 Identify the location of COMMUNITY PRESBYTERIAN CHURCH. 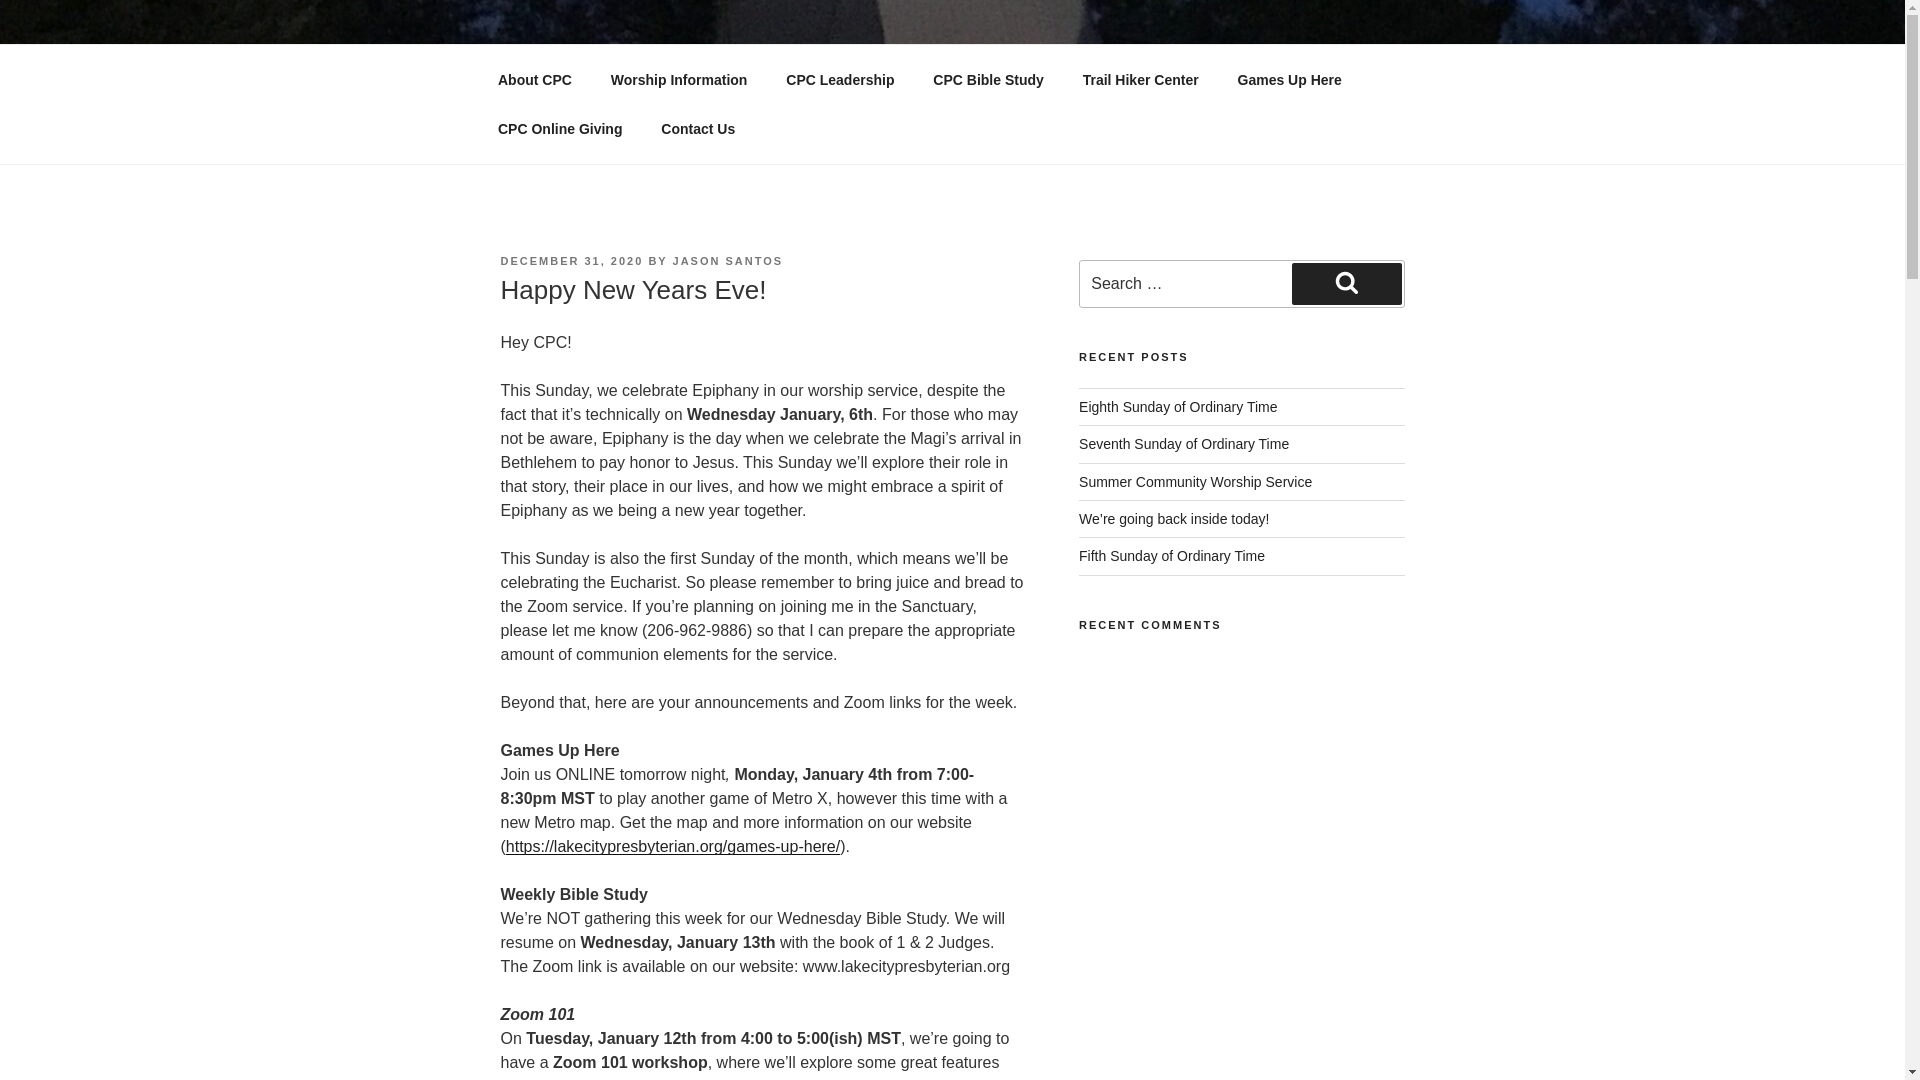
(881, 70).